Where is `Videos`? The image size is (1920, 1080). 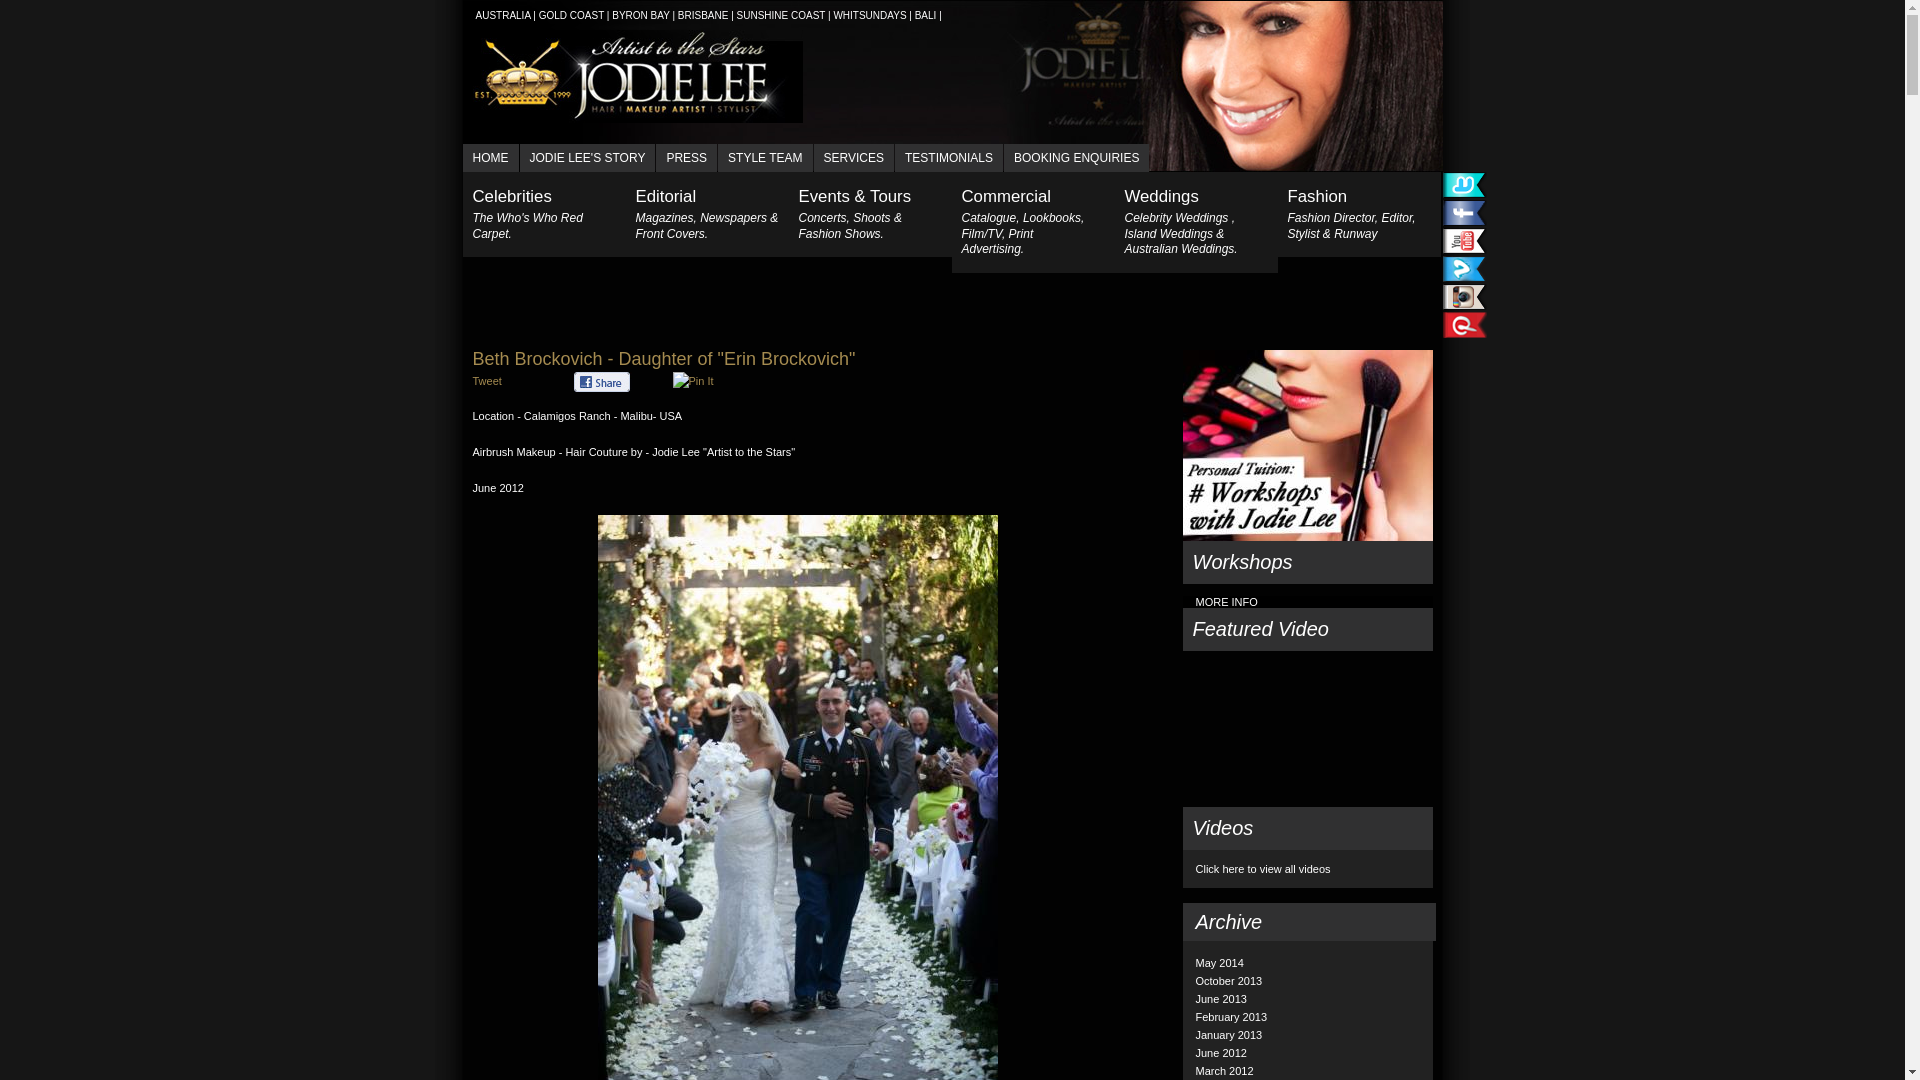
Videos is located at coordinates (1307, 828).